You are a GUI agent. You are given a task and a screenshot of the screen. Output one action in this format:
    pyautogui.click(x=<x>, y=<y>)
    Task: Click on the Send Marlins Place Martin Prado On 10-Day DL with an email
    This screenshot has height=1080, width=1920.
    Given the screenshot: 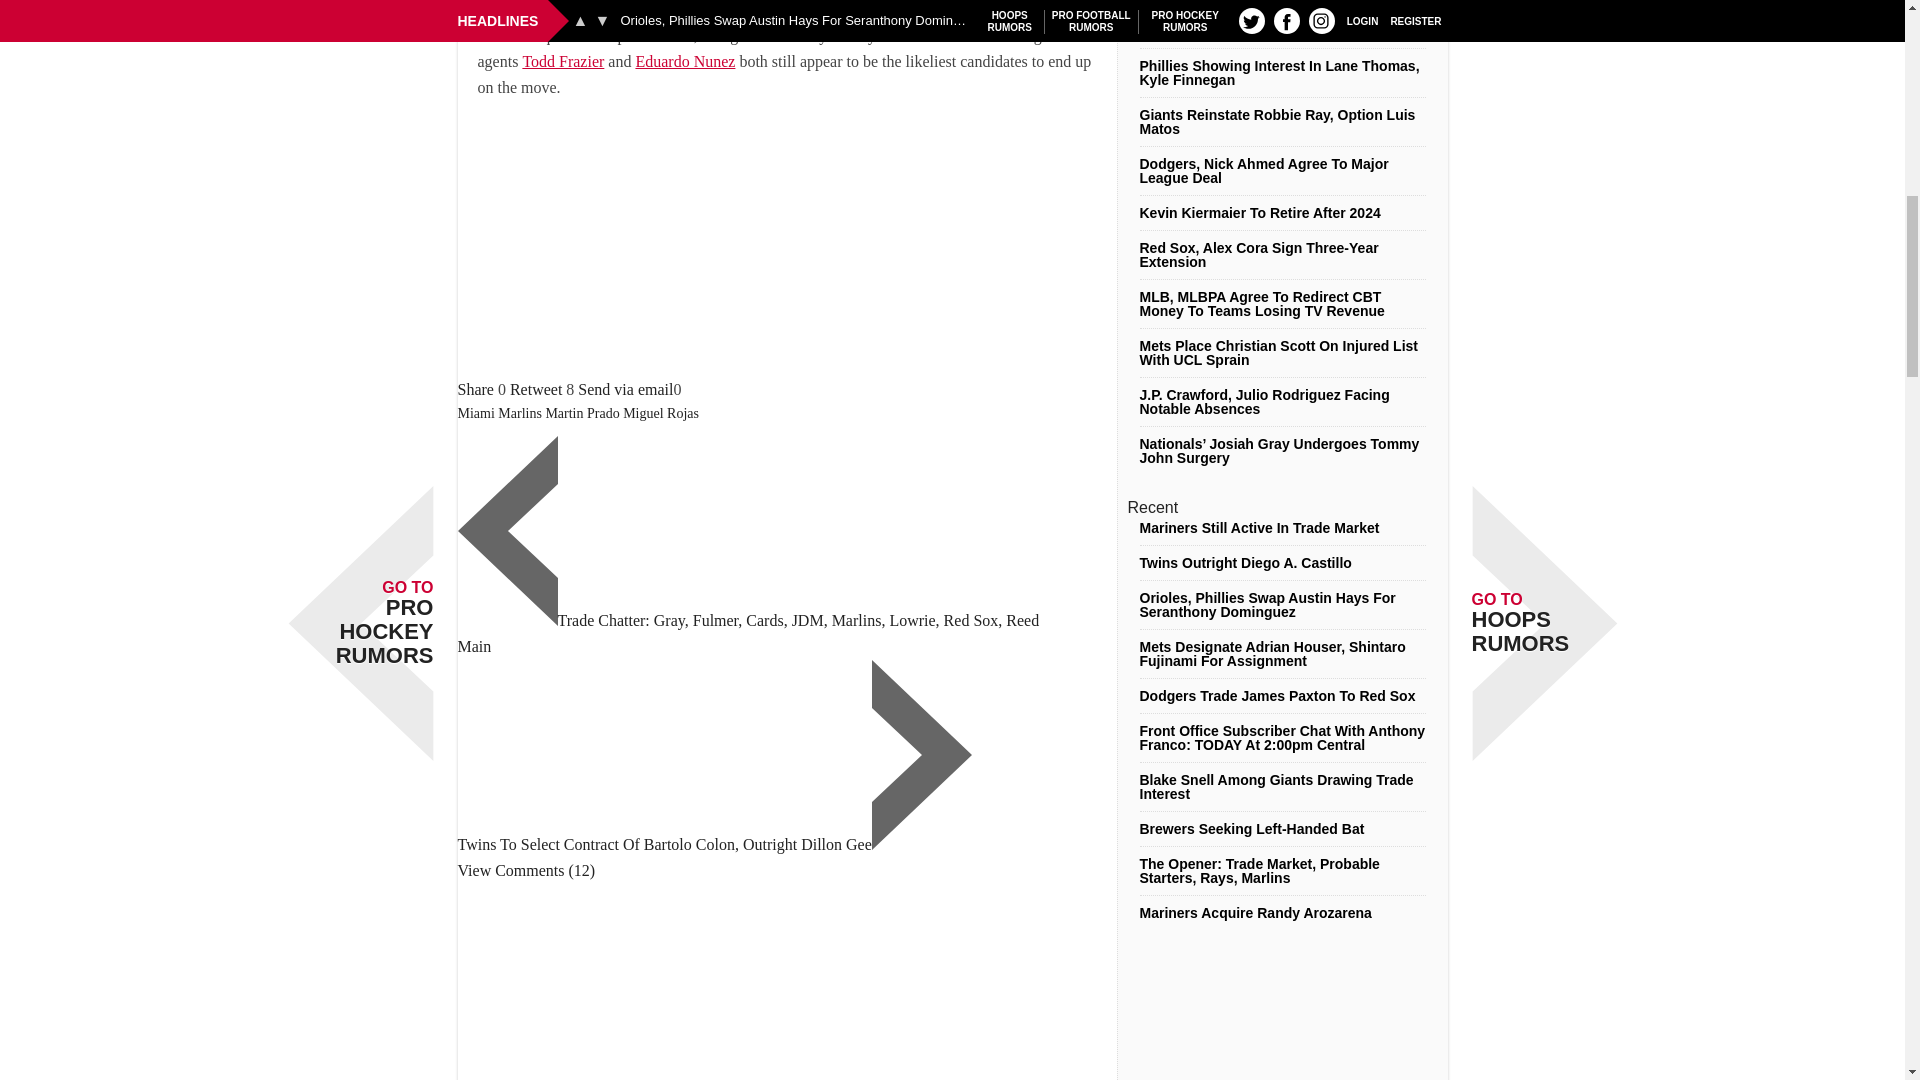 What is the action you would take?
    pyautogui.click(x=625, y=390)
    